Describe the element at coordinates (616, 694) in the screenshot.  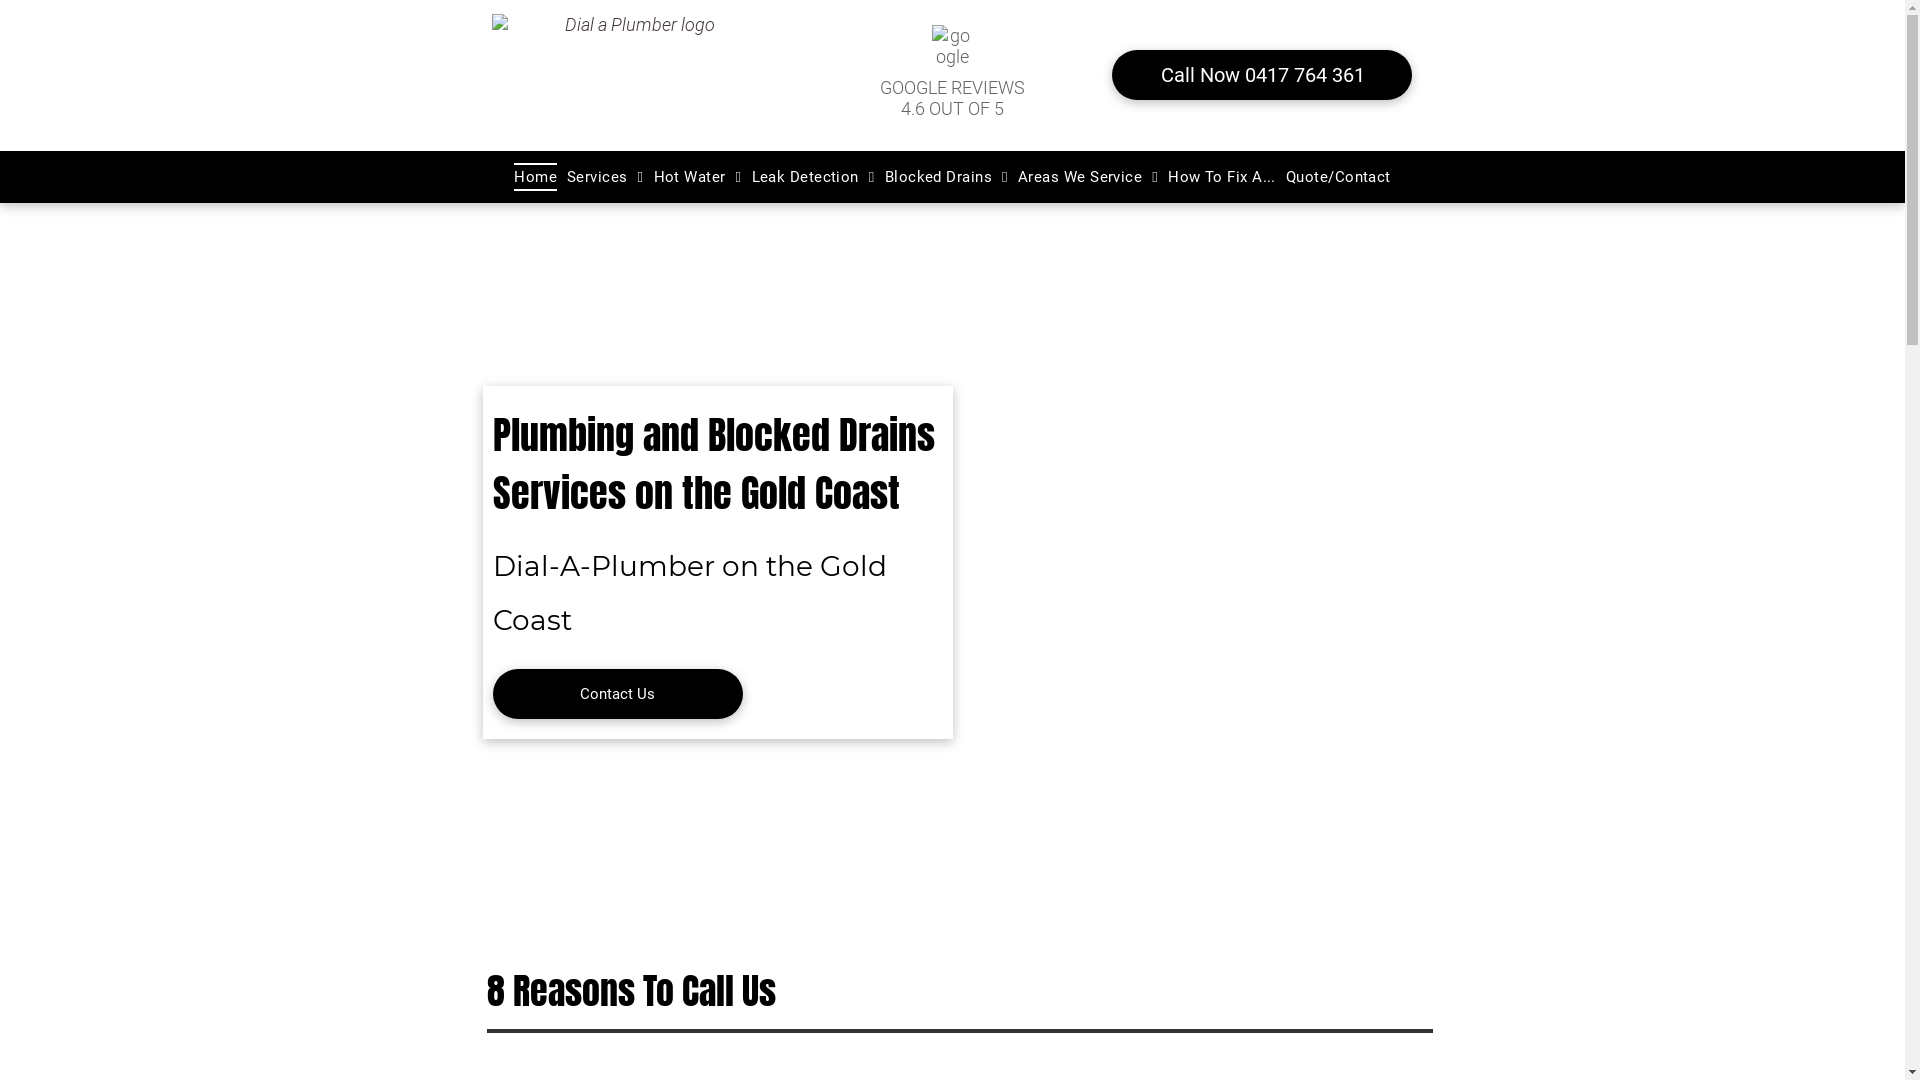
I see `Contact Us` at that location.